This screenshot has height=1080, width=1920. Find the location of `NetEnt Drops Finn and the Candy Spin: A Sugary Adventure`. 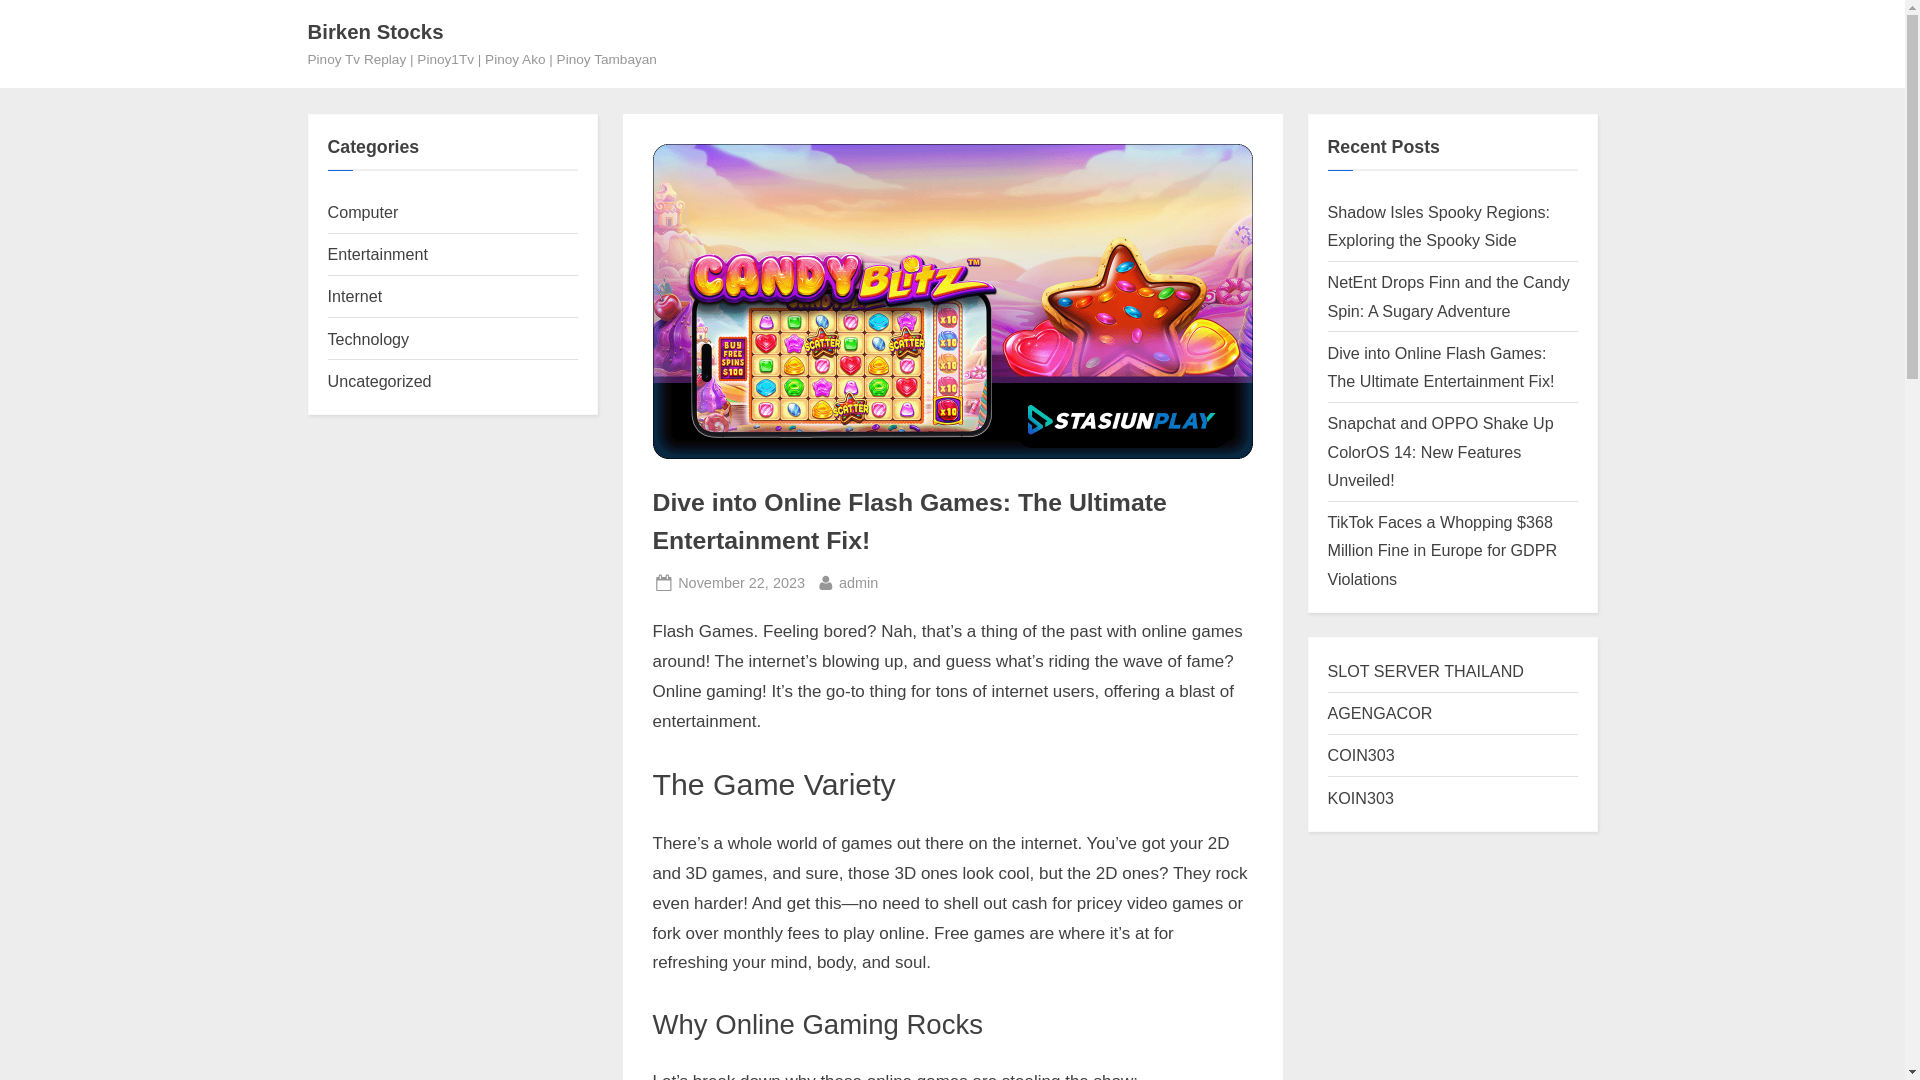

NetEnt Drops Finn and the Candy Spin: A Sugary Adventure is located at coordinates (375, 32).